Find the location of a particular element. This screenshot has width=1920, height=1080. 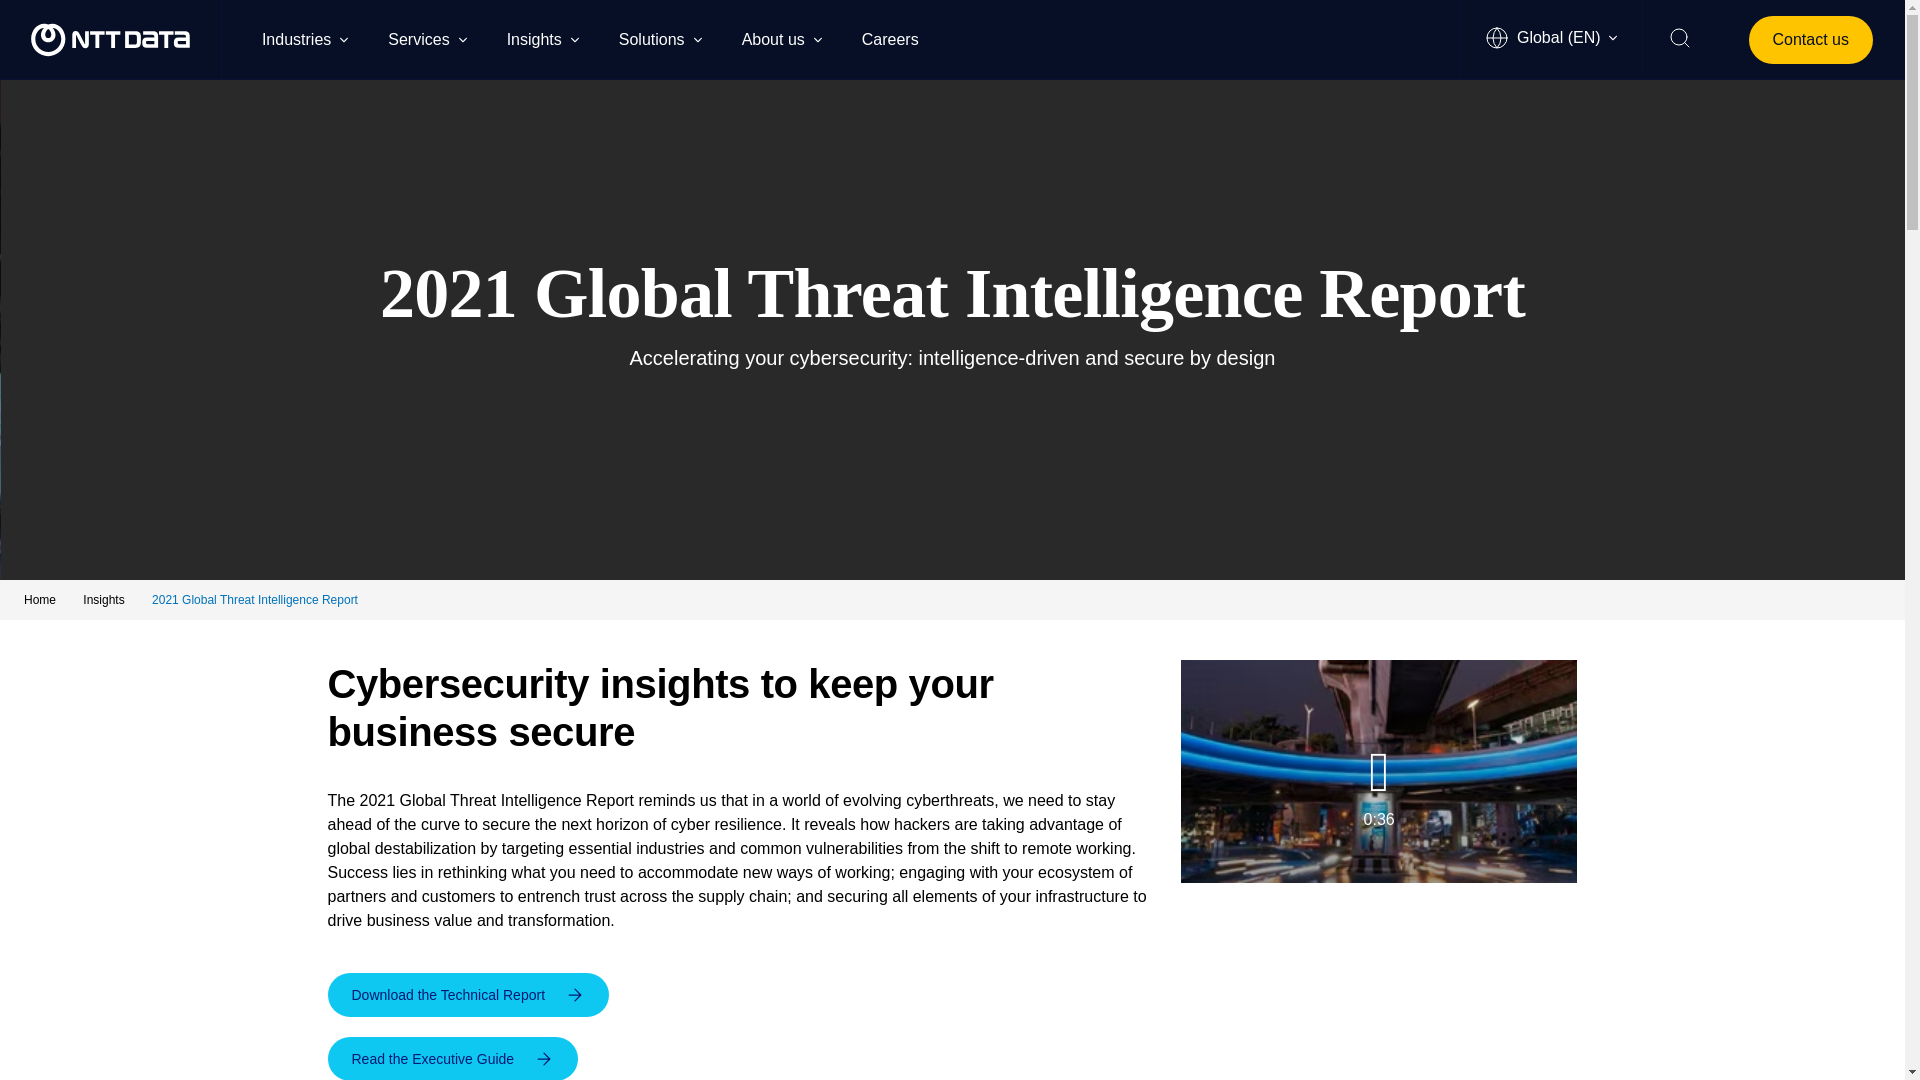

Industries is located at coordinates (304, 38).